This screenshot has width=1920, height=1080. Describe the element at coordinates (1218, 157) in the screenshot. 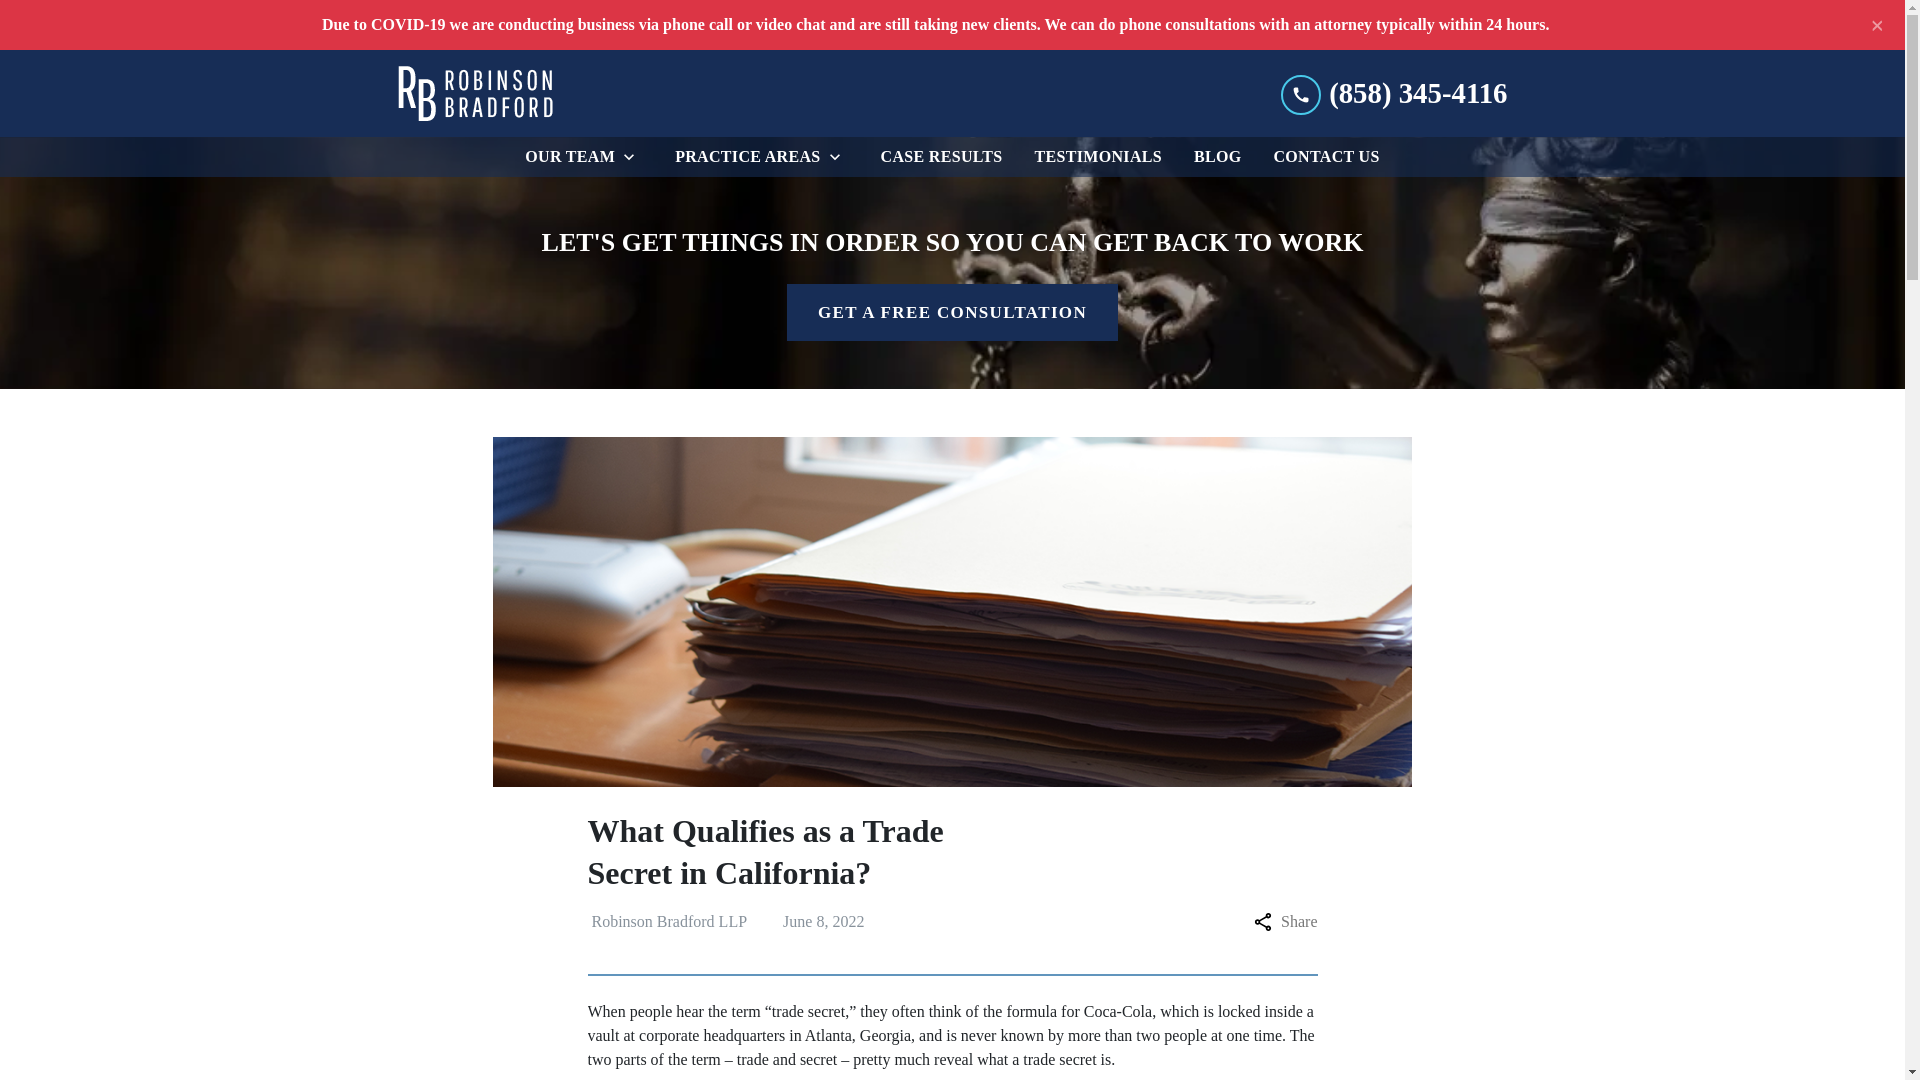

I see `BLOG` at that location.